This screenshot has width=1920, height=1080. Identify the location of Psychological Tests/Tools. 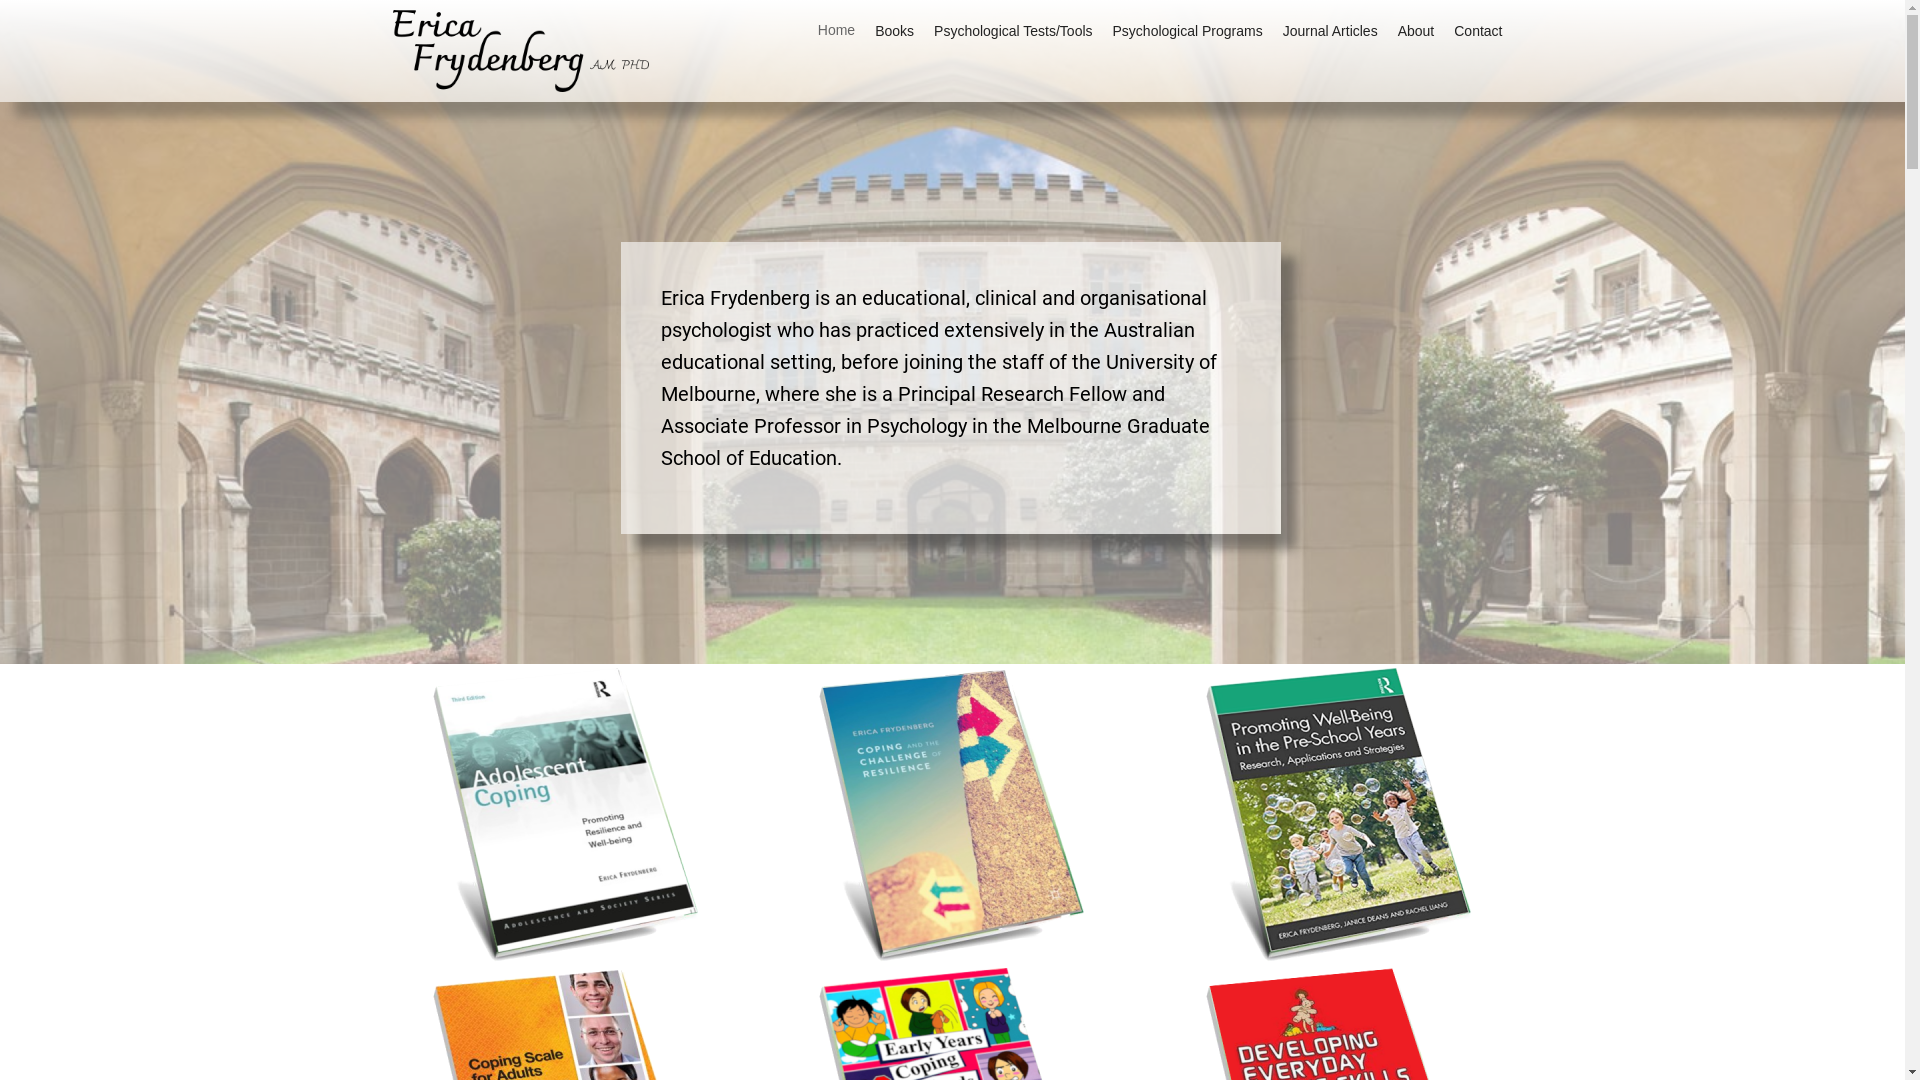
(1013, 30).